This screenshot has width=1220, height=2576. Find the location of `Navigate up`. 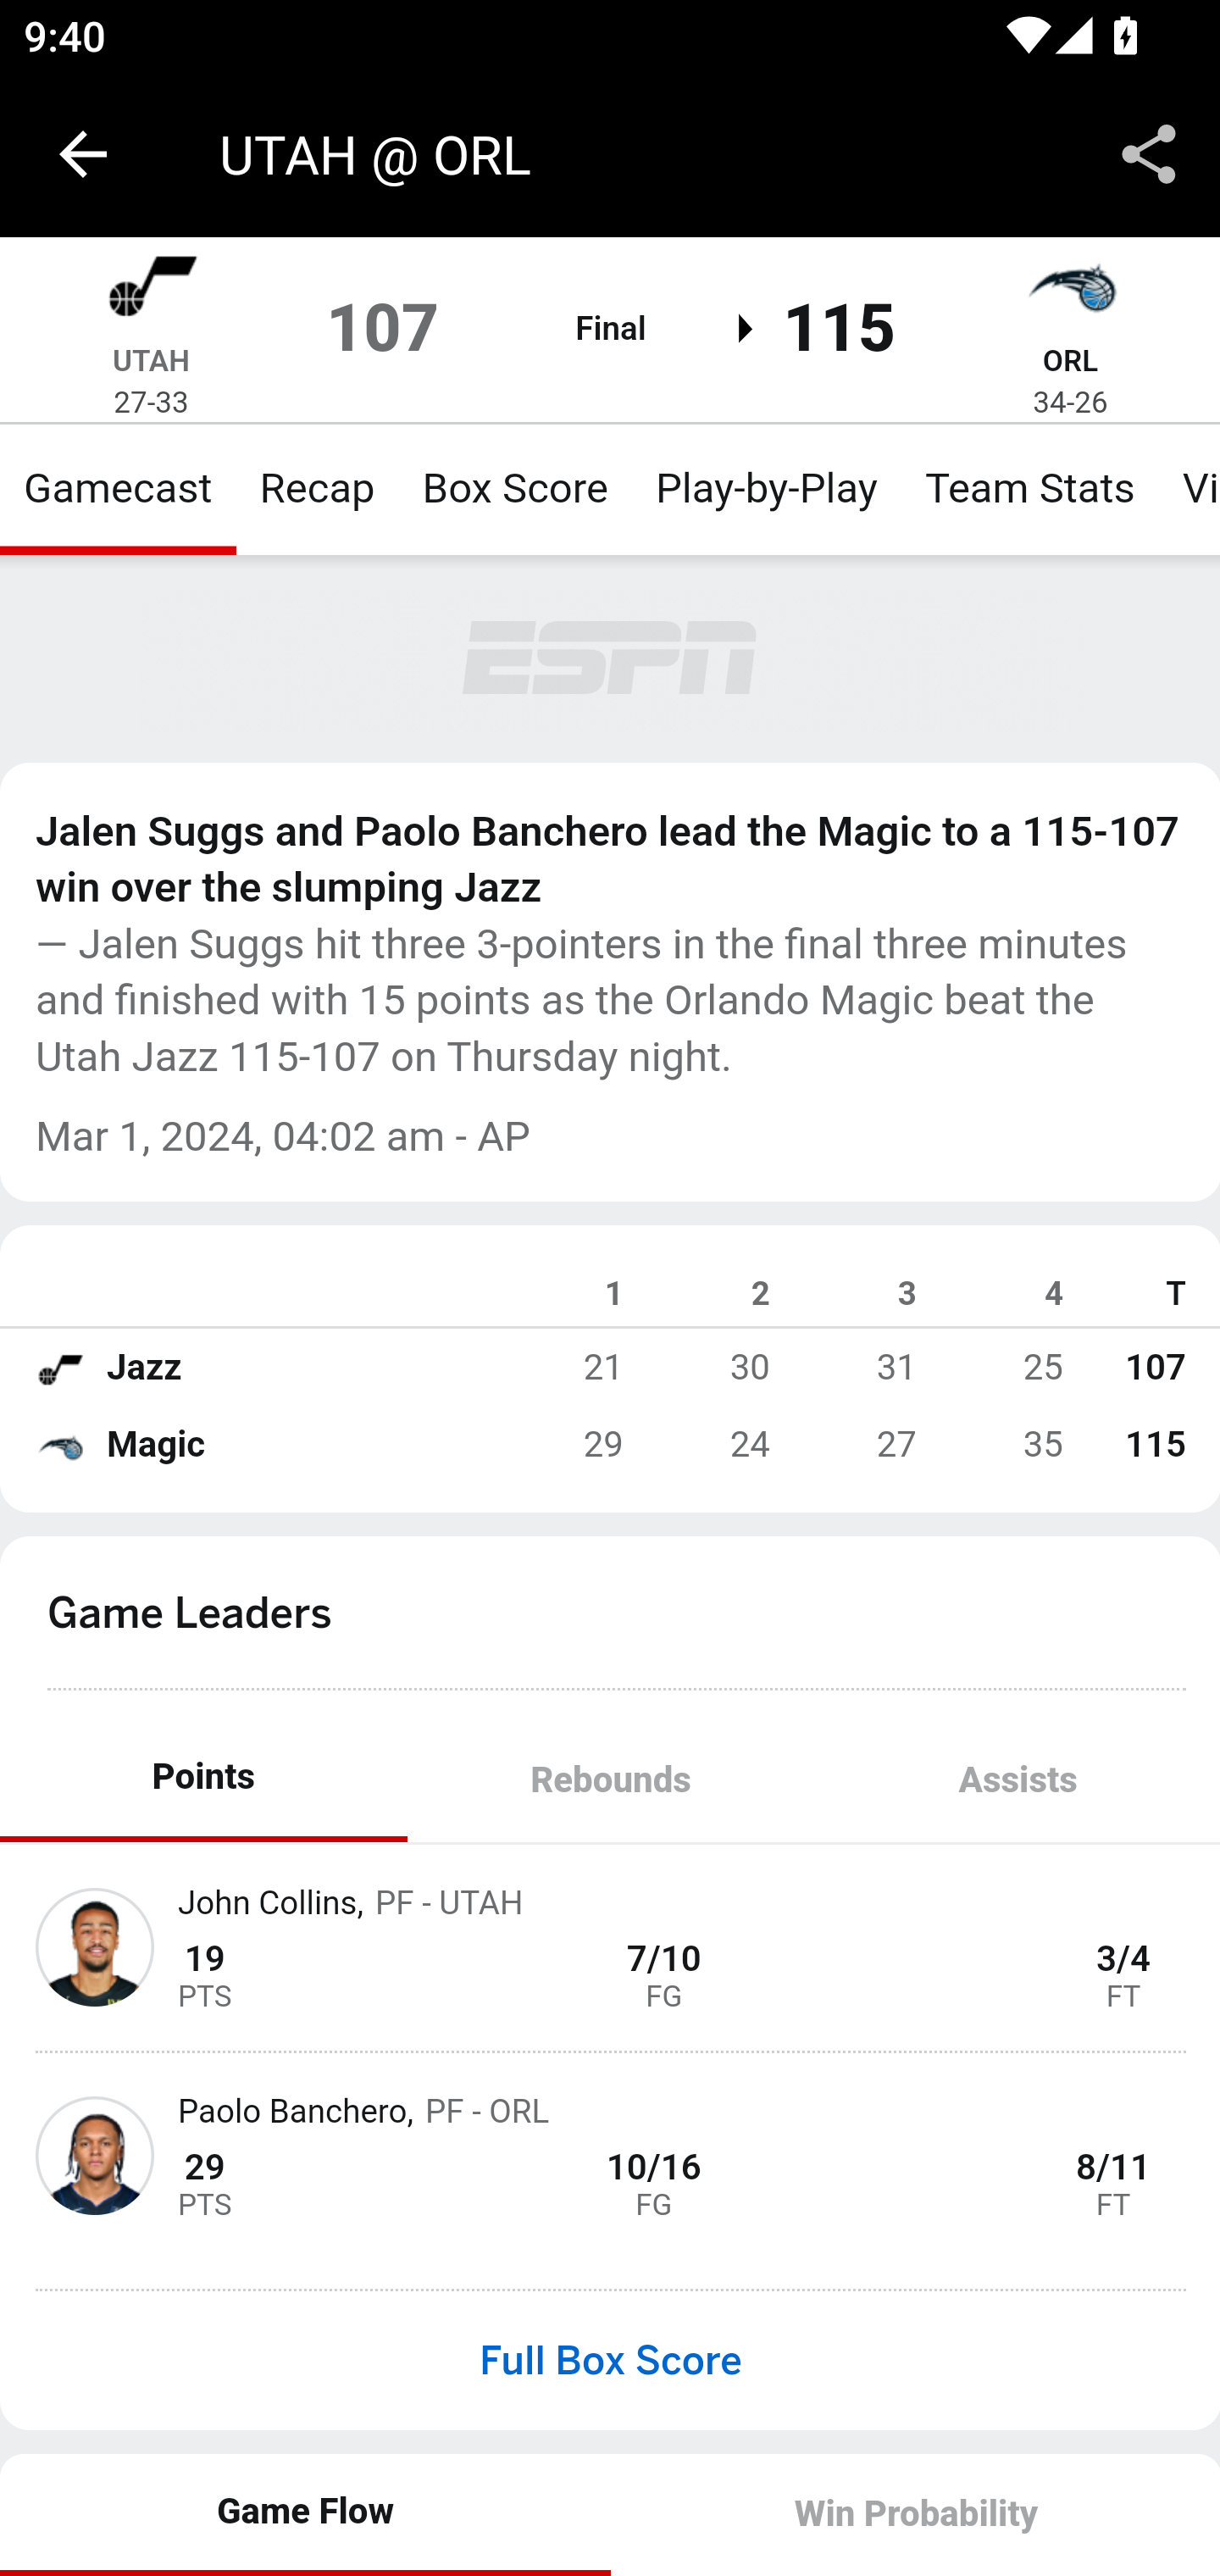

Navigate up is located at coordinates (83, 154).